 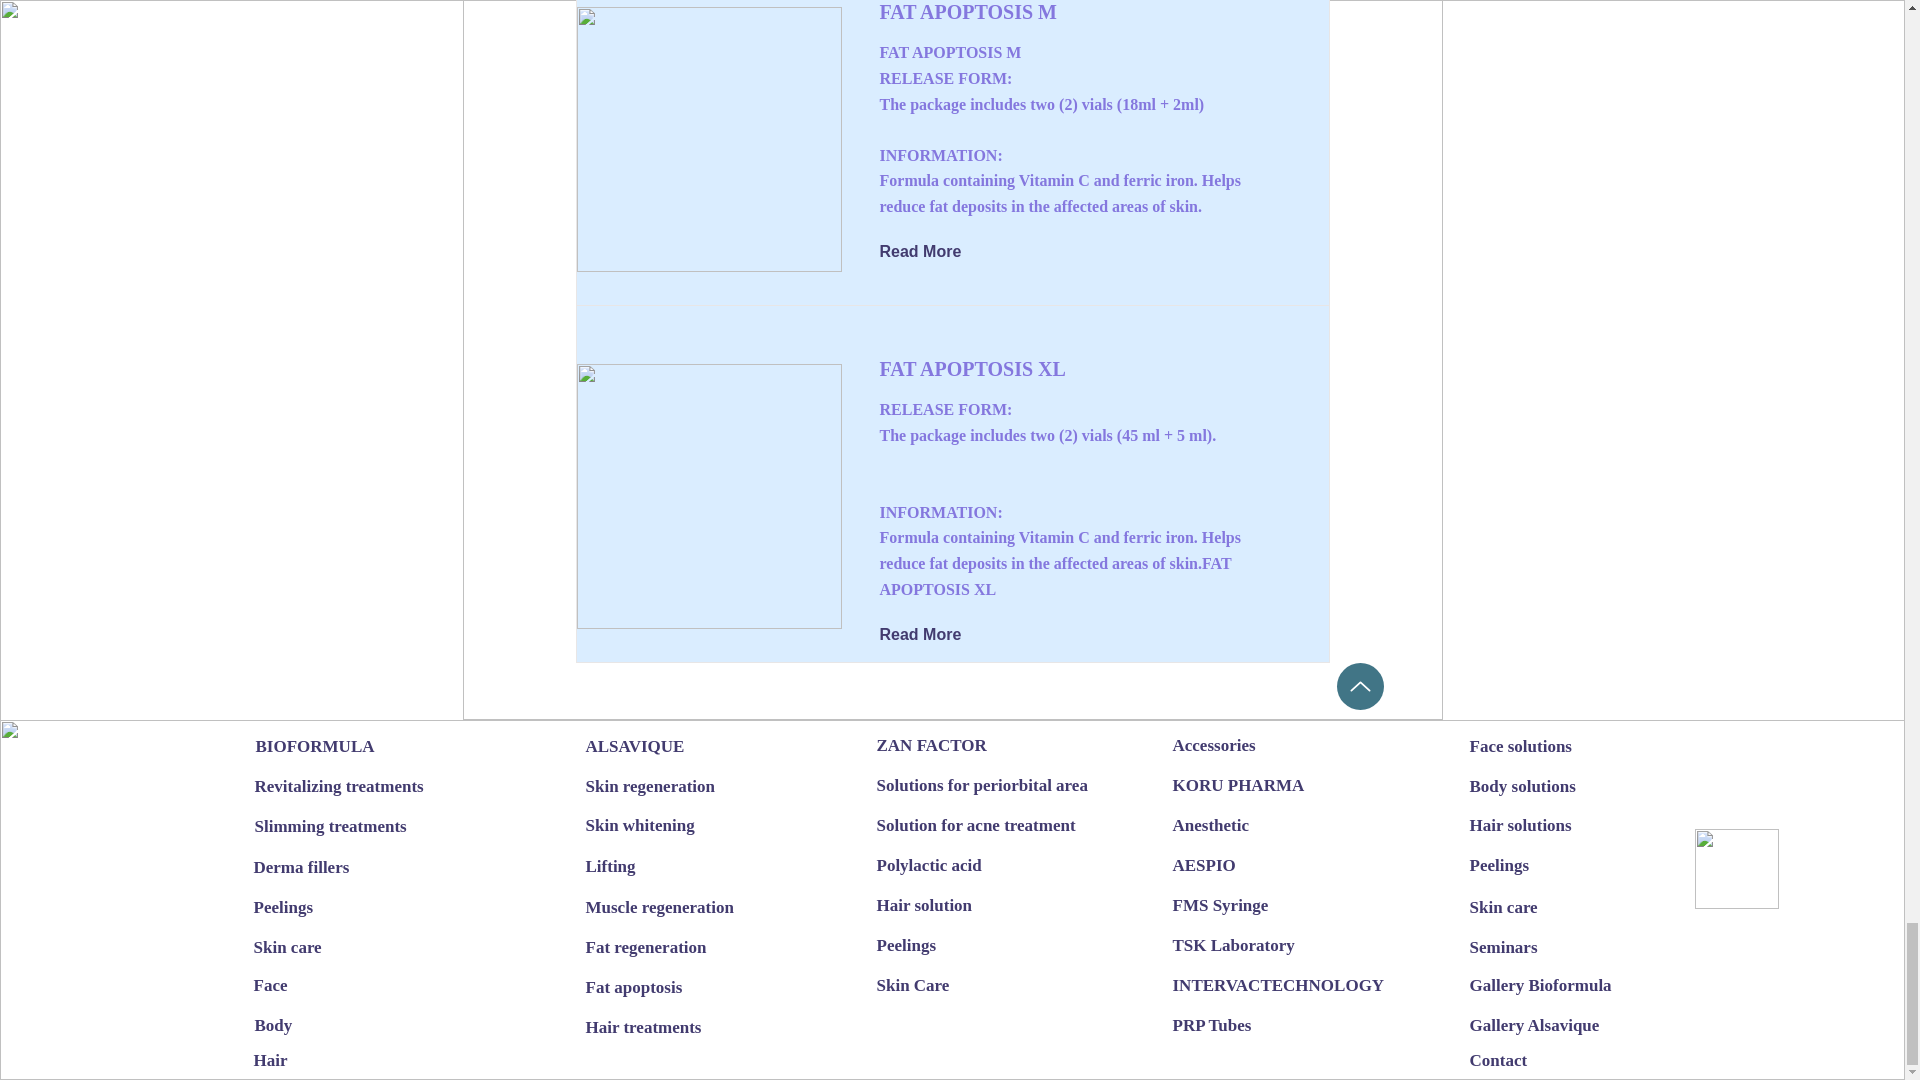 What do you see at coordinates (708, 496) in the screenshot?
I see `fat-apoptosis-XL.png` at bounding box center [708, 496].